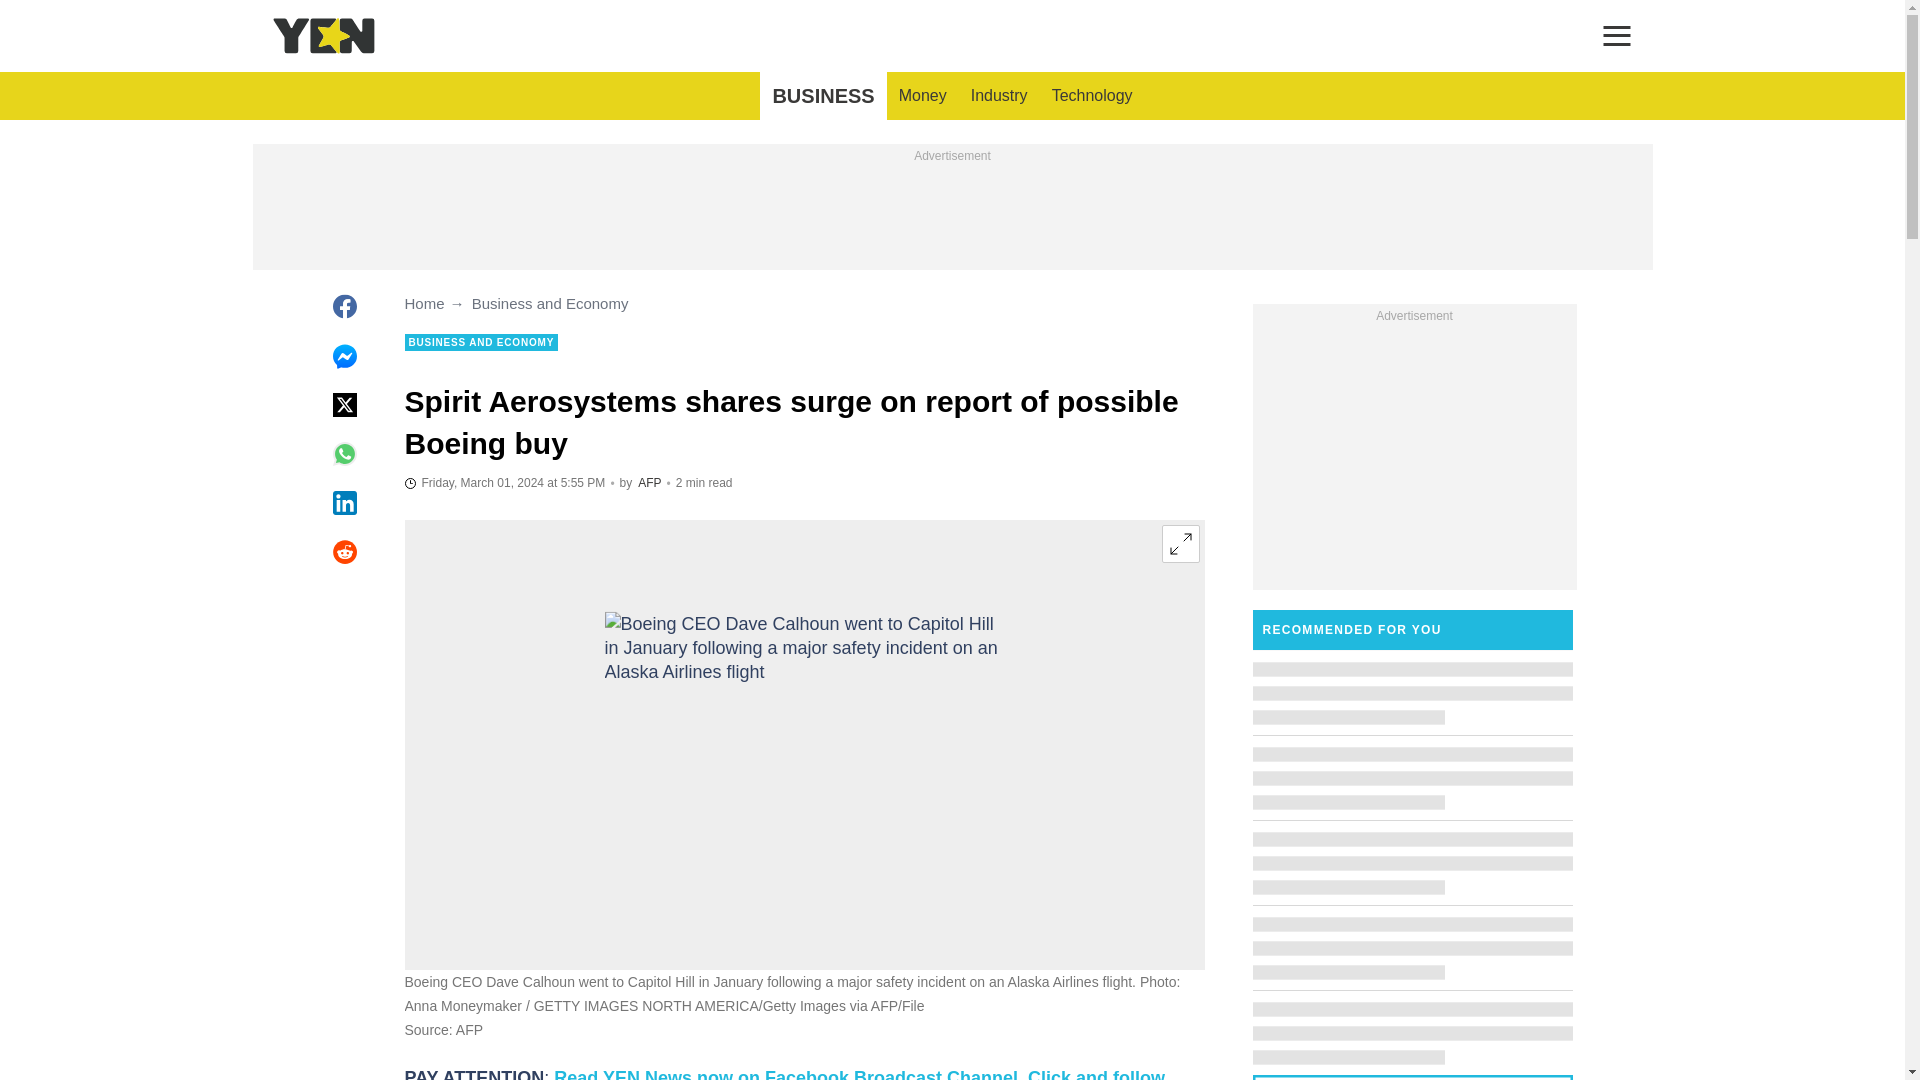  What do you see at coordinates (1180, 543) in the screenshot?
I see `Expand image` at bounding box center [1180, 543].